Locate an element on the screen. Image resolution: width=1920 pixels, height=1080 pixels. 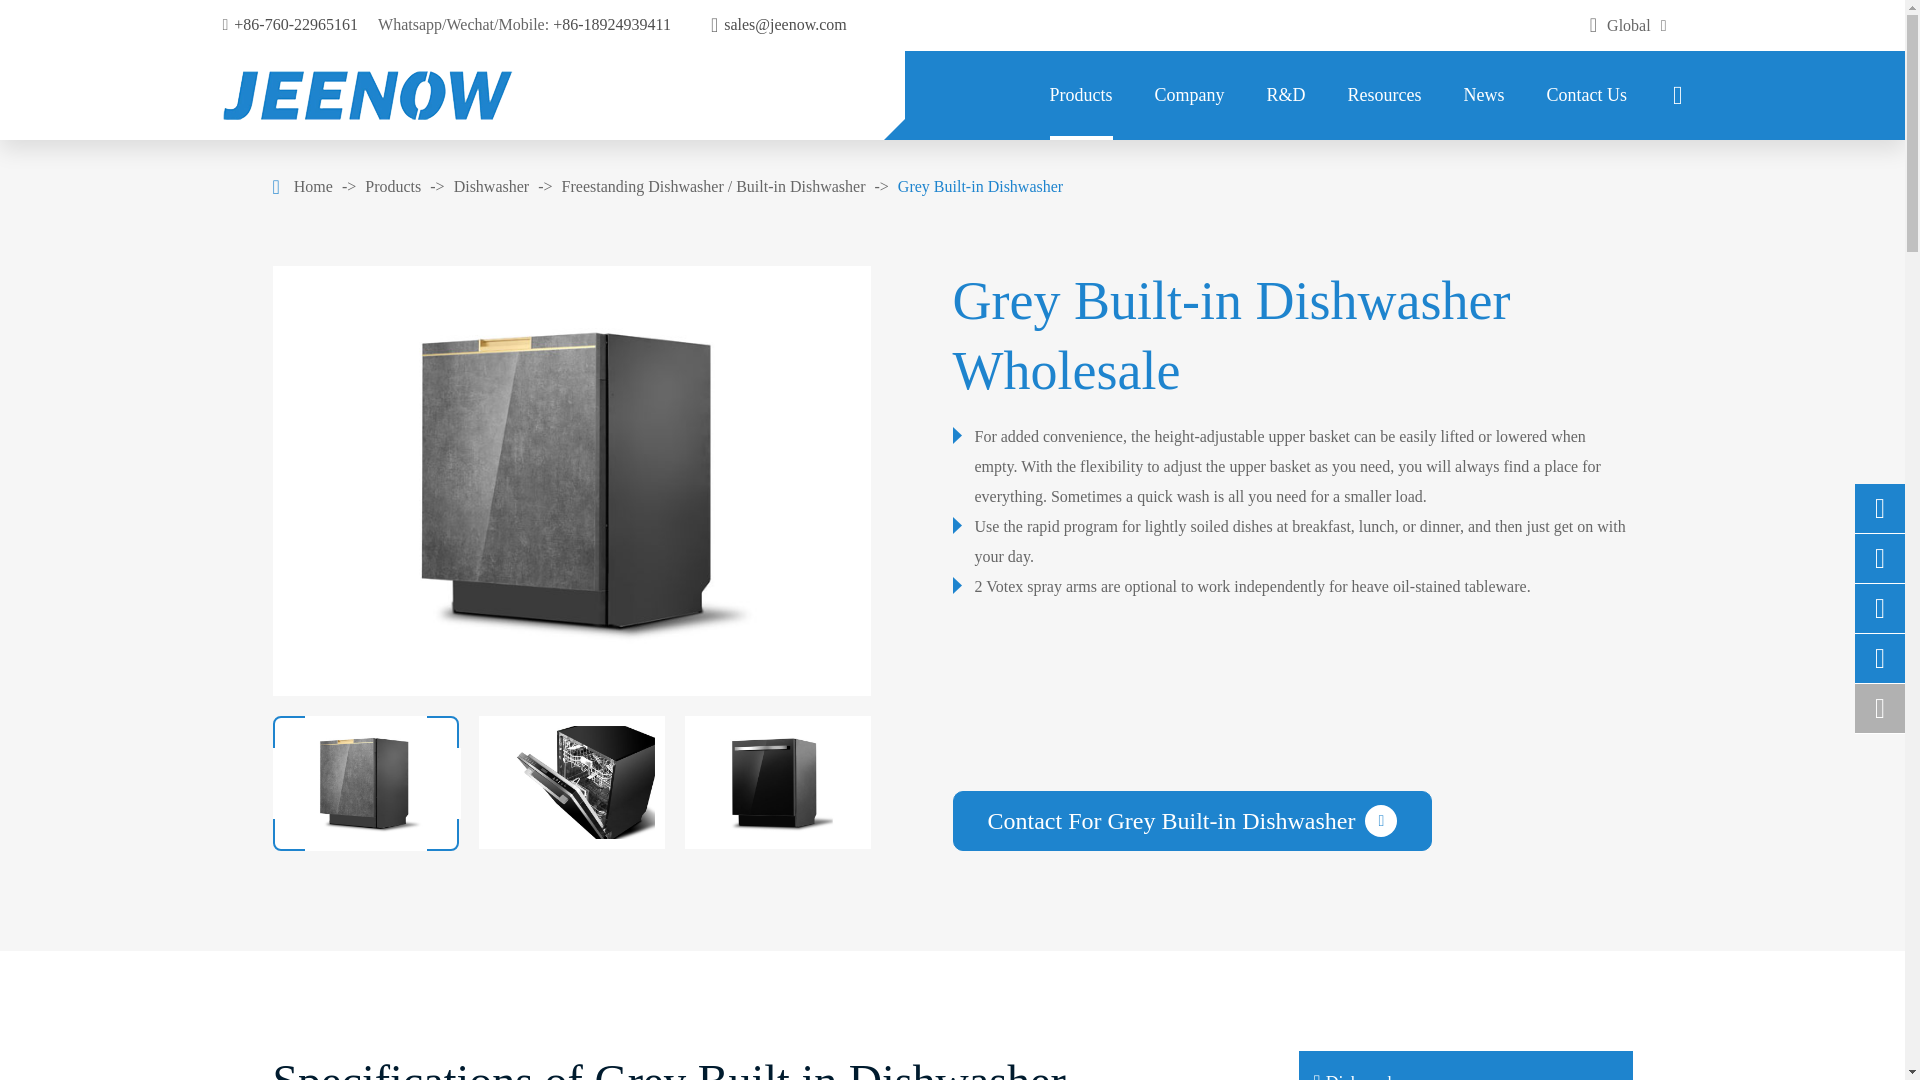
Guangdong Jienuo Electric Appliances Co., Ltd. is located at coordinates (367, 95).